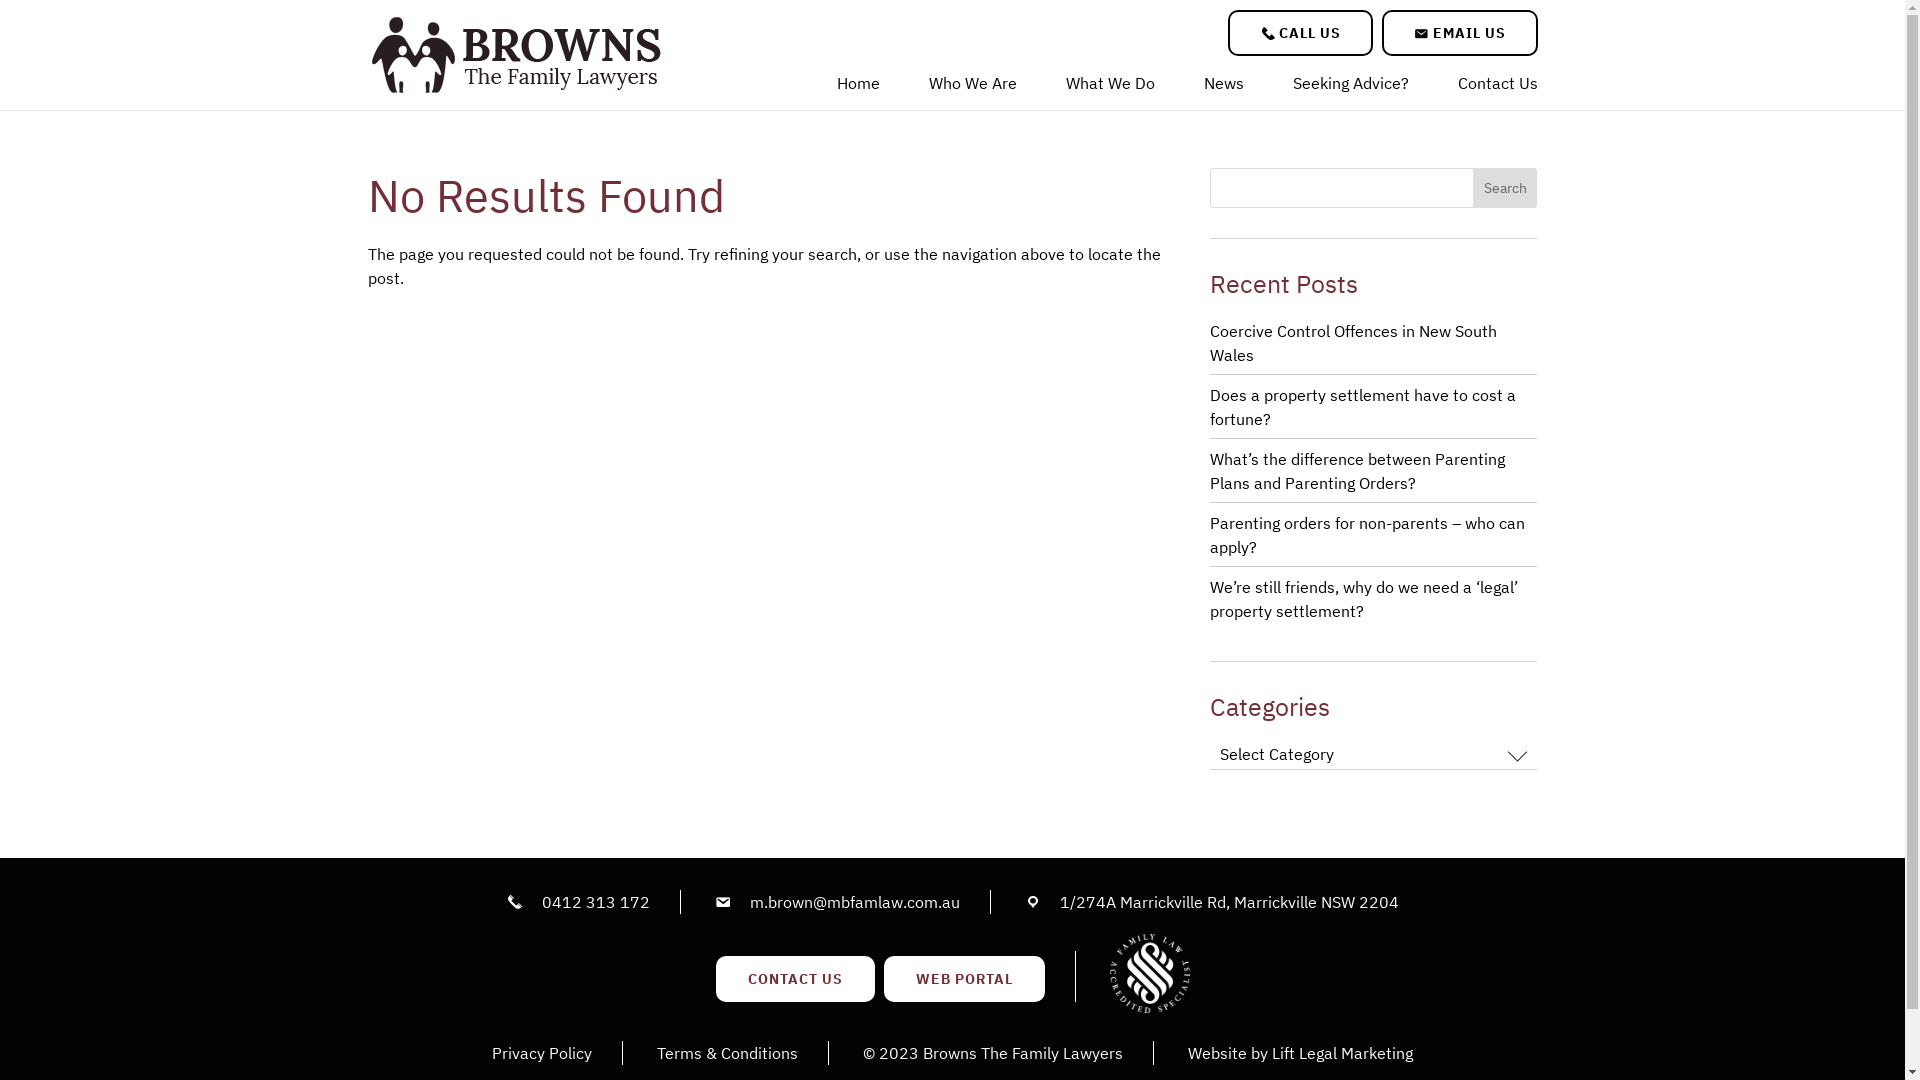  What do you see at coordinates (796, 979) in the screenshot?
I see `CONTACT US` at bounding box center [796, 979].